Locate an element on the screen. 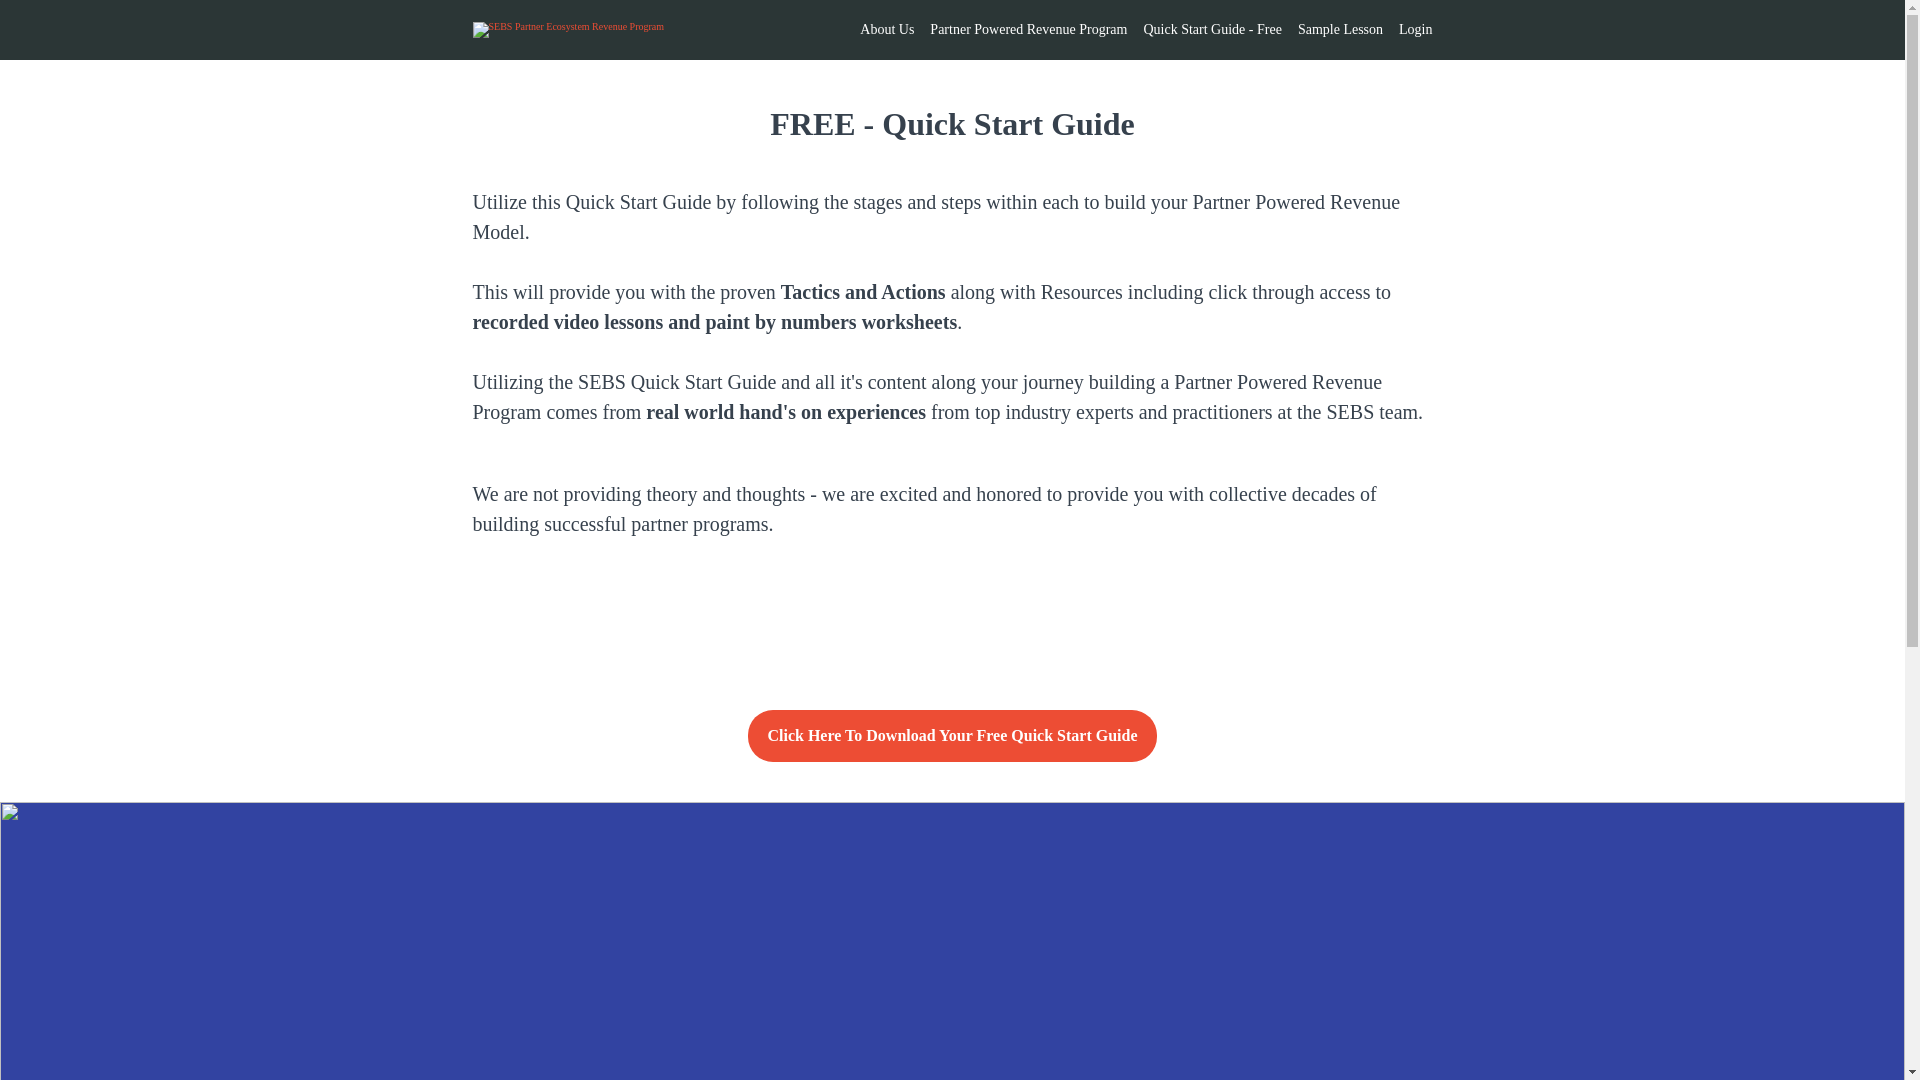 Image resolution: width=1920 pixels, height=1080 pixels. Click Here To Download Your Free Quick Start Guide is located at coordinates (952, 736).